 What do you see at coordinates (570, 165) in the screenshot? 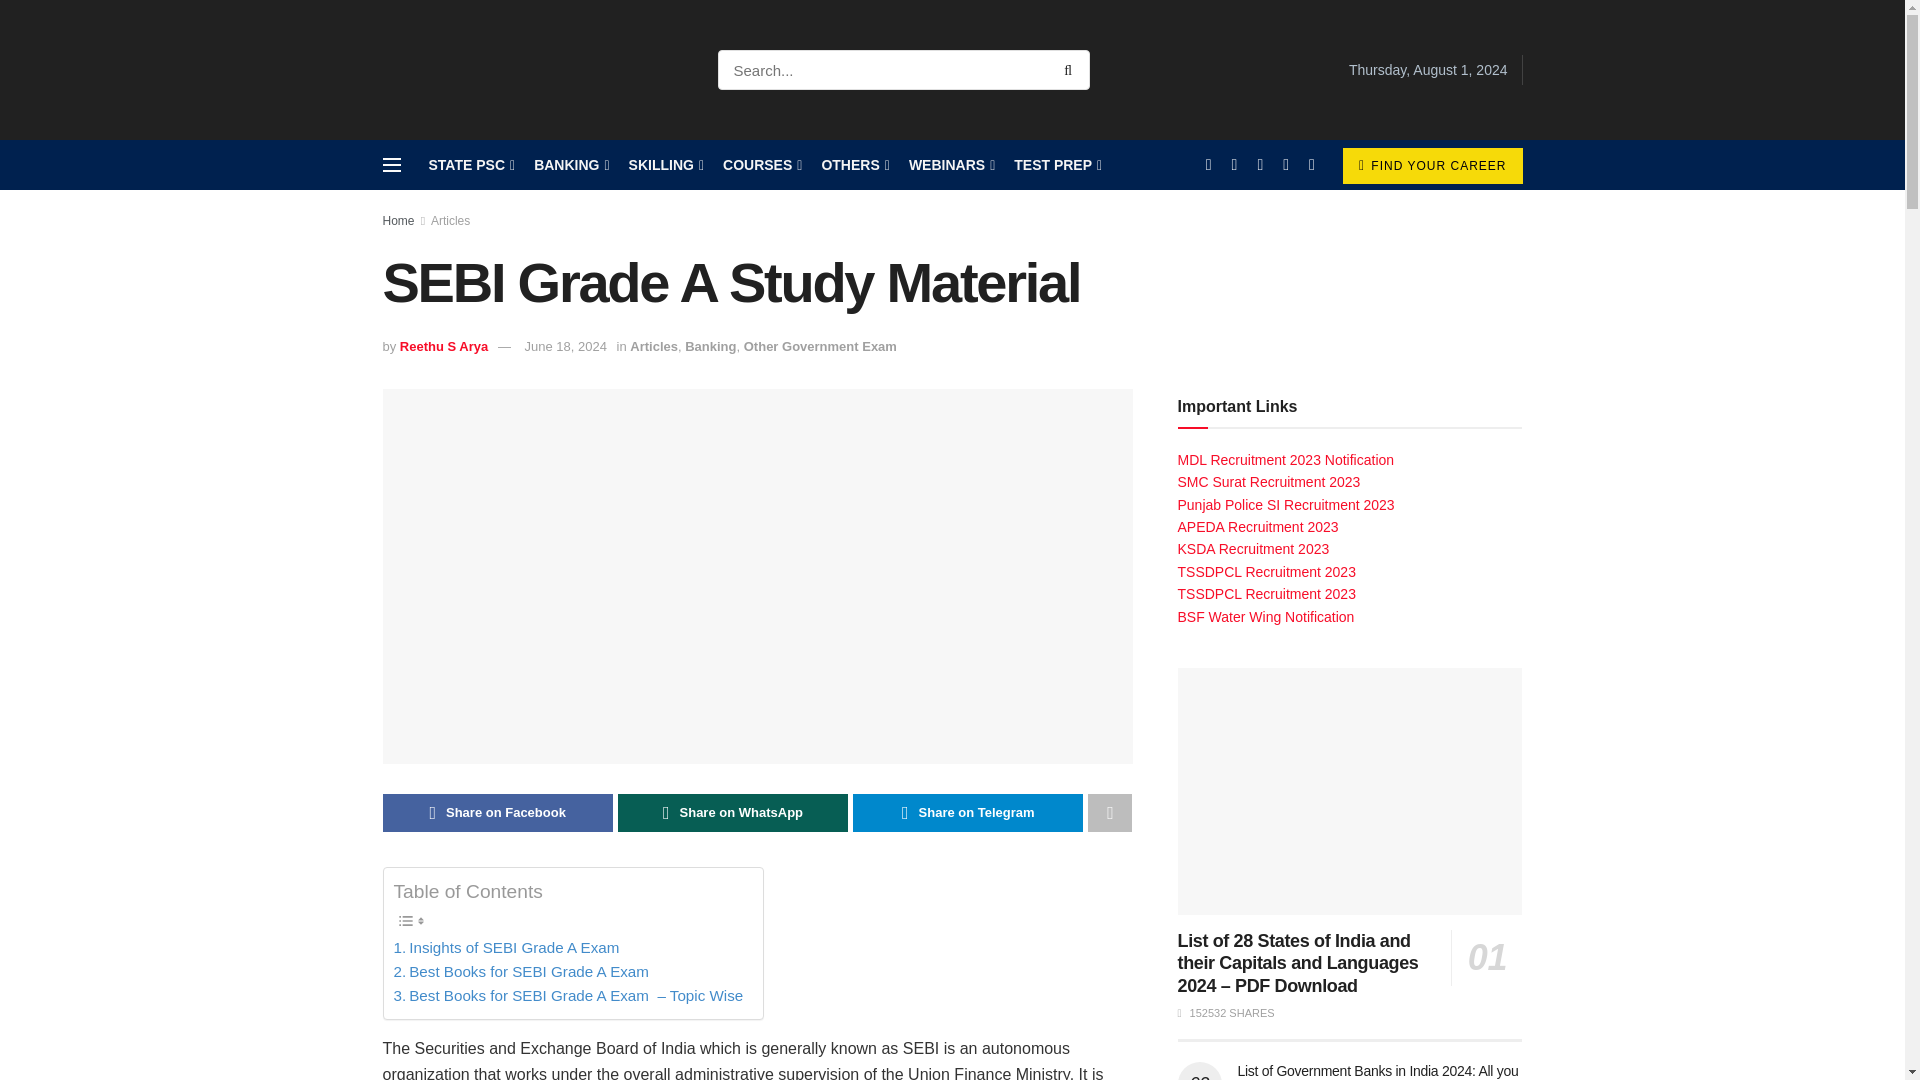
I see `BANKING` at bounding box center [570, 165].